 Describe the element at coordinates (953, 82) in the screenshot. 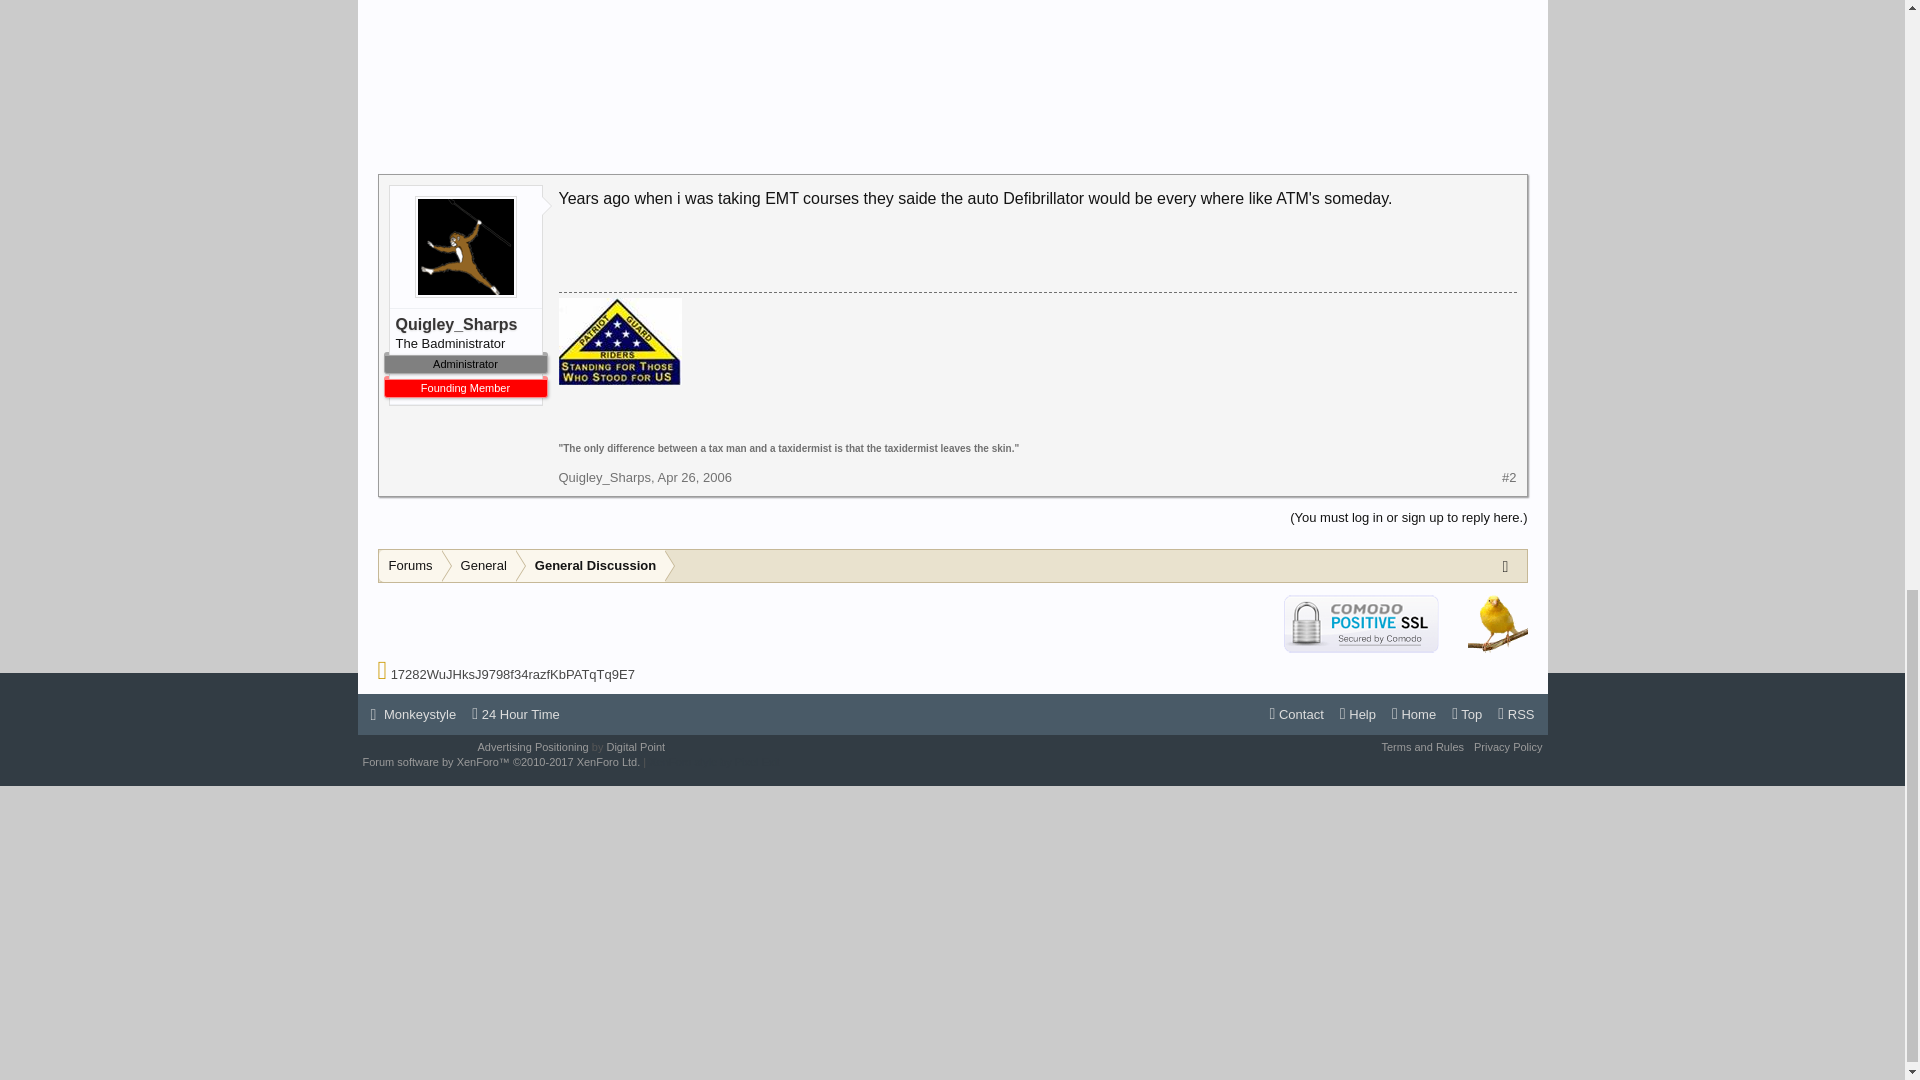

I see `Advertisement` at that location.